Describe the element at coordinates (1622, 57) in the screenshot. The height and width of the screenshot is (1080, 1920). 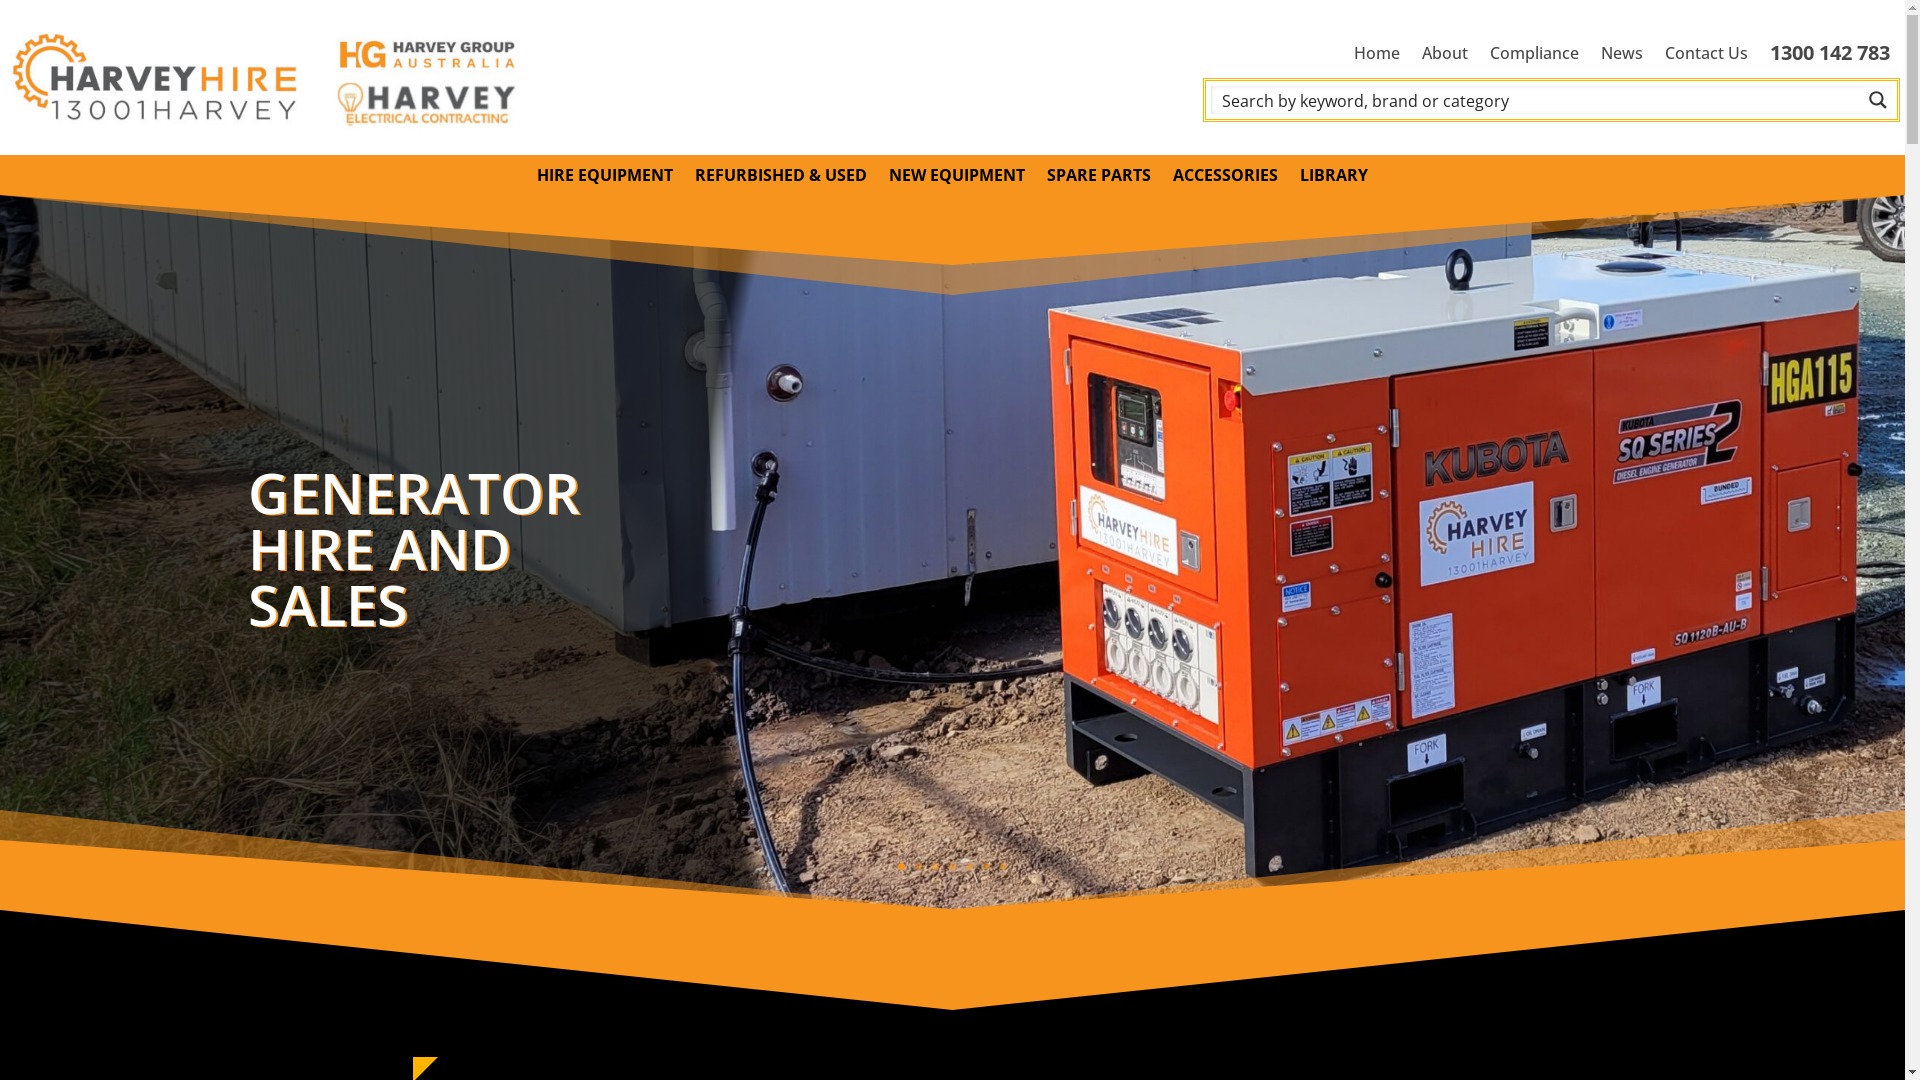
I see `News` at that location.